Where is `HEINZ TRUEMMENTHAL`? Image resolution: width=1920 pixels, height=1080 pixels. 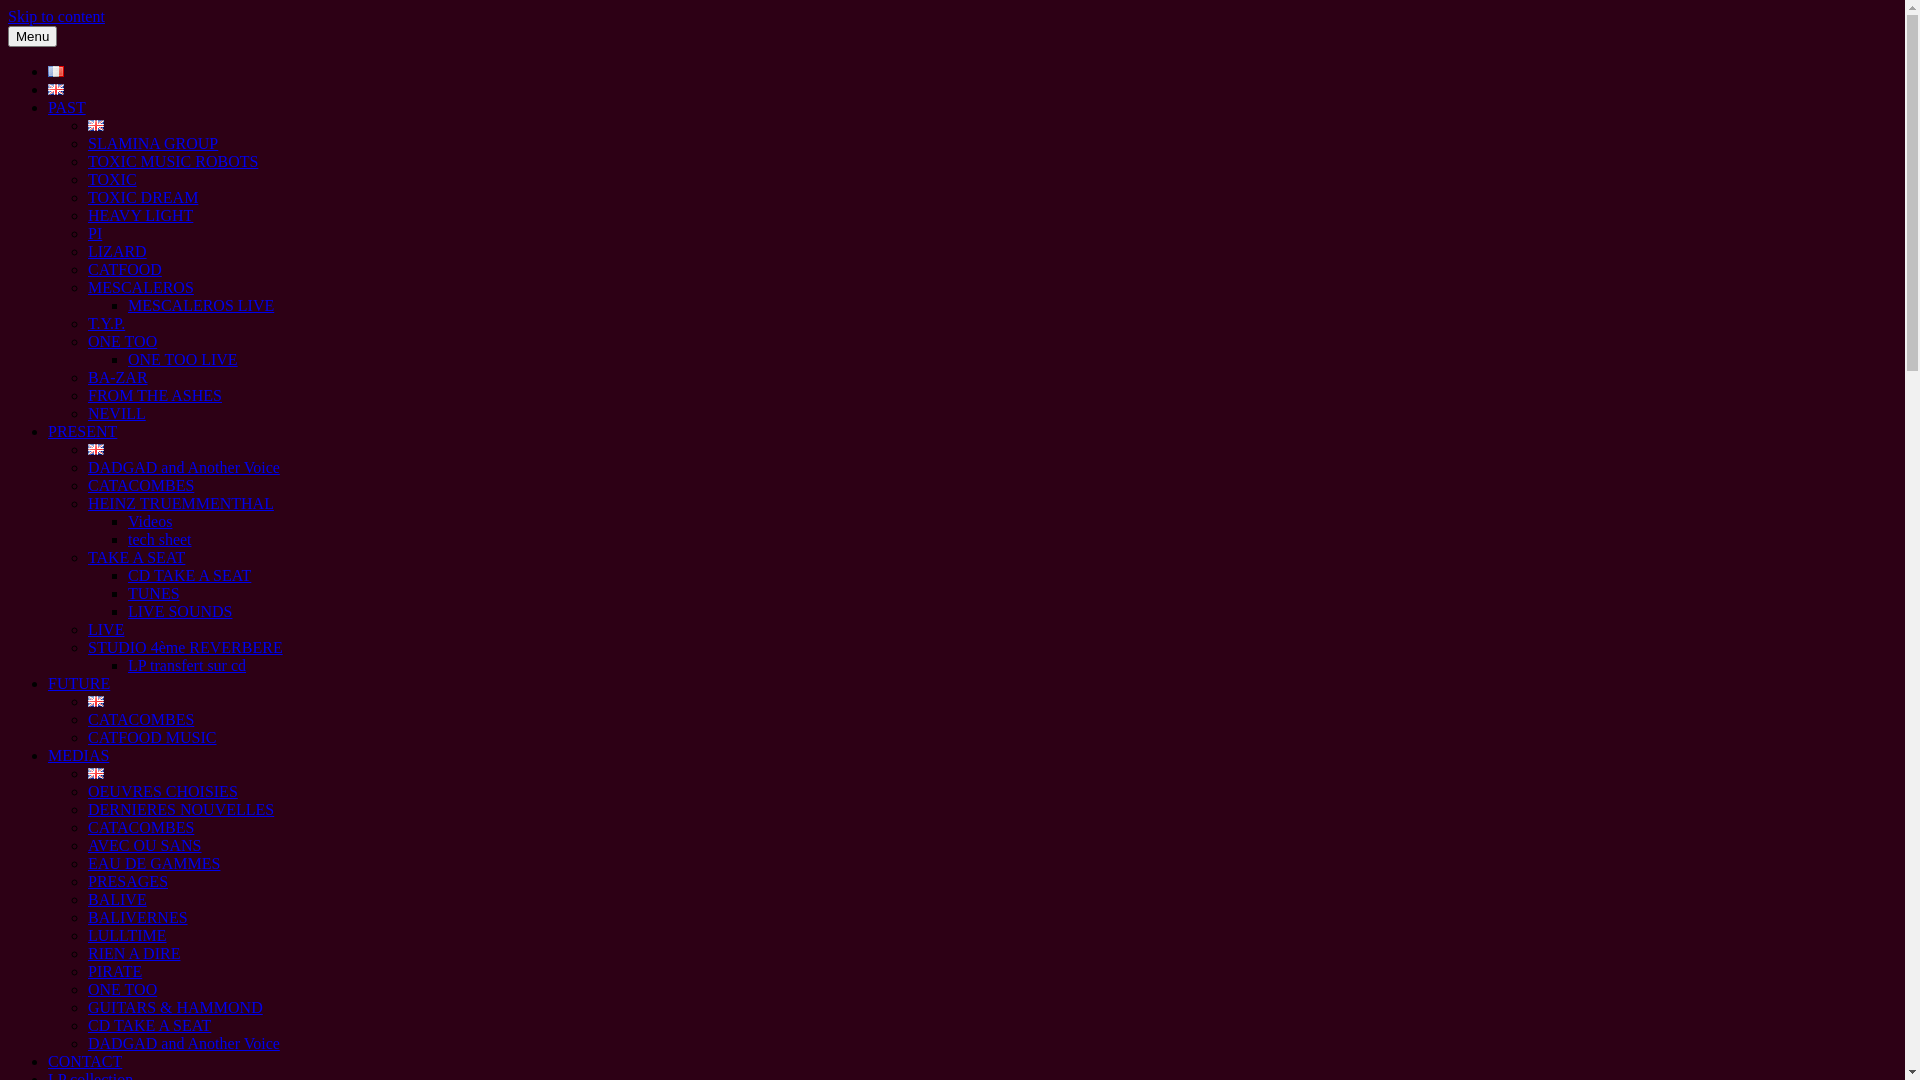
HEINZ TRUEMMENTHAL is located at coordinates (181, 504).